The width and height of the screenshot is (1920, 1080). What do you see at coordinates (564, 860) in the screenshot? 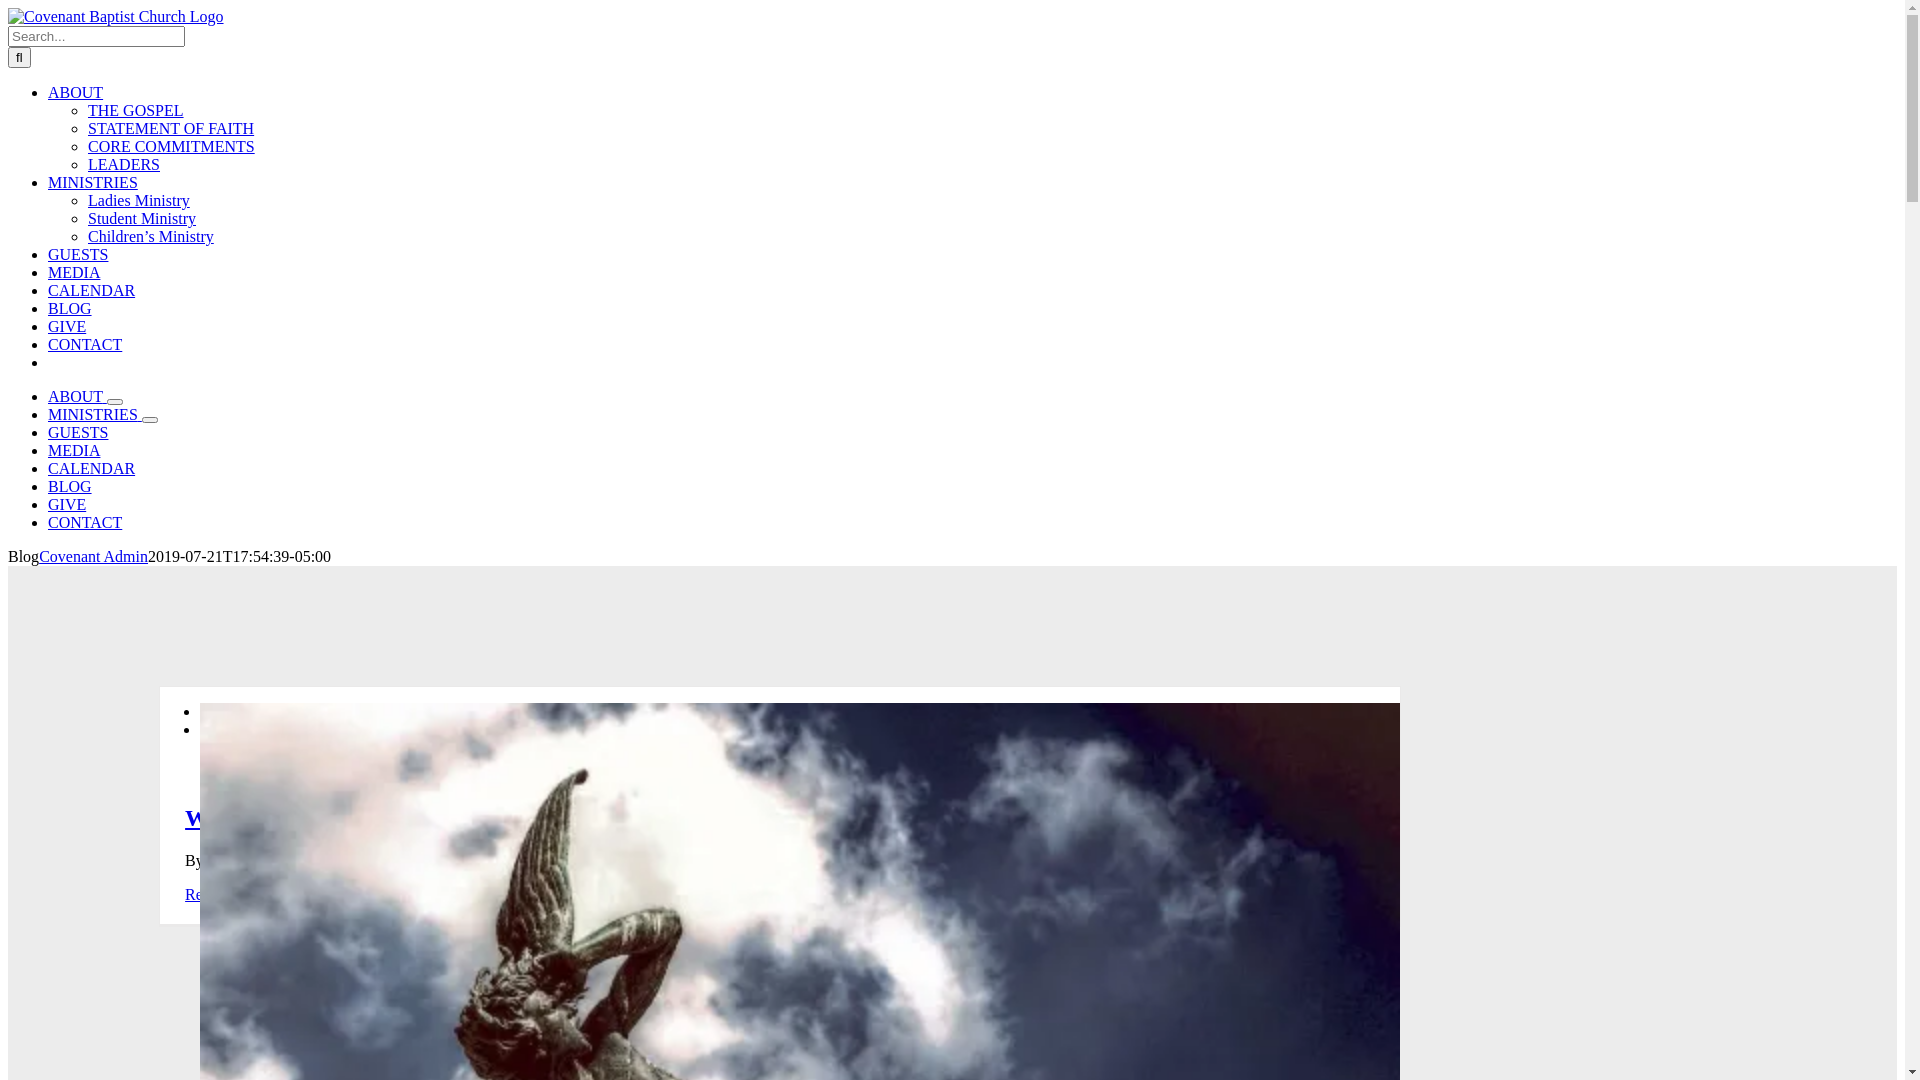
I see `Interpretation` at bounding box center [564, 860].